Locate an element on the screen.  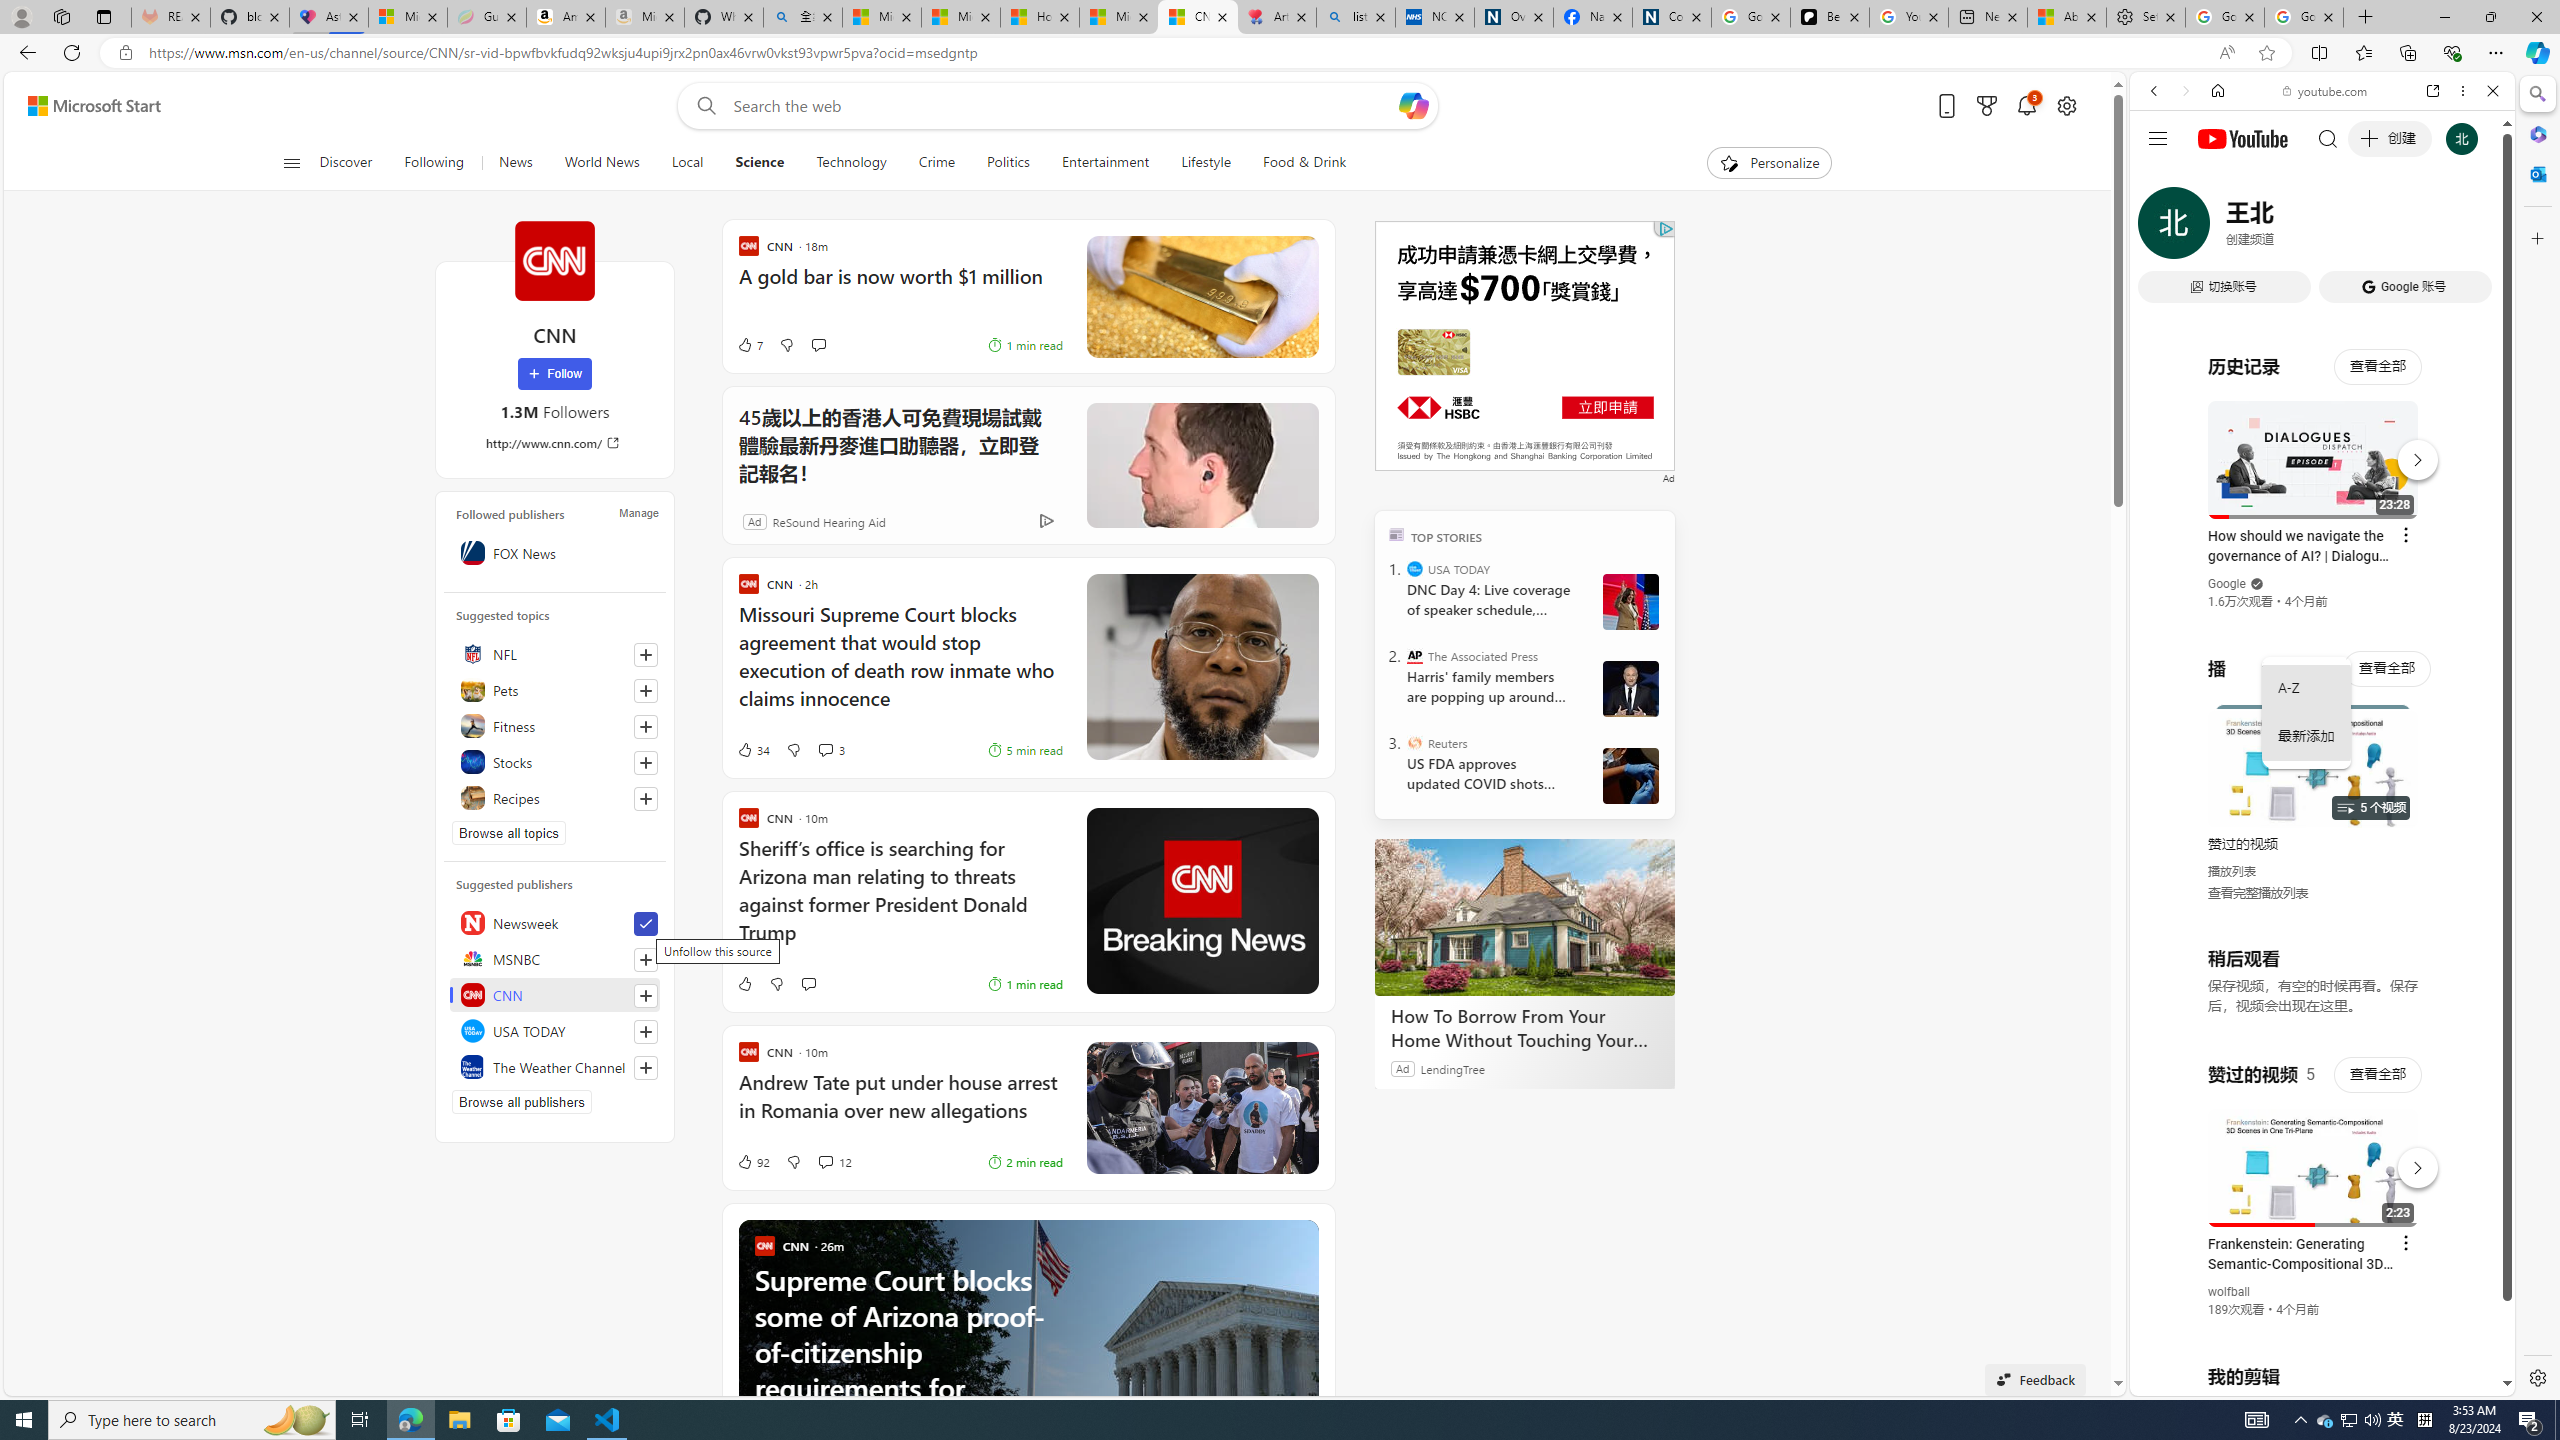
World News is located at coordinates (602, 163).